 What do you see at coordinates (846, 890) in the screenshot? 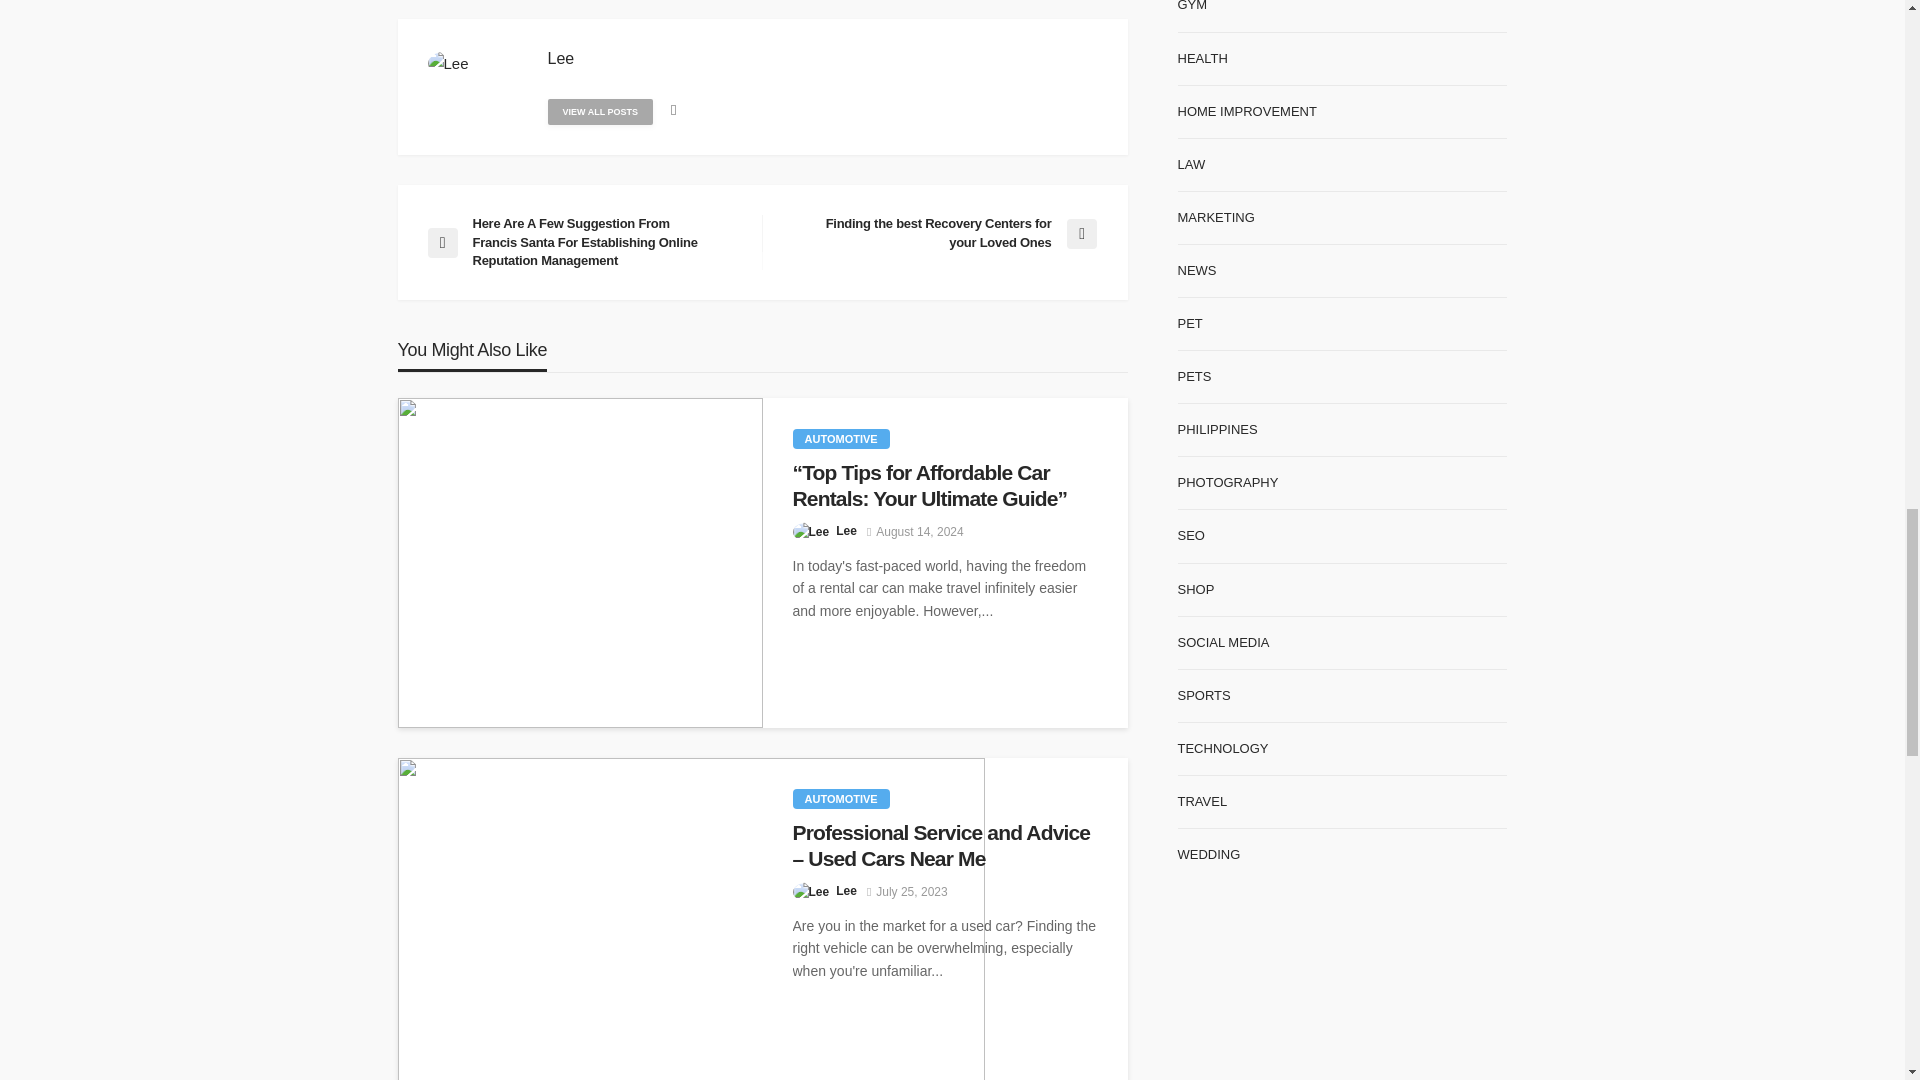
I see `Lee` at bounding box center [846, 890].